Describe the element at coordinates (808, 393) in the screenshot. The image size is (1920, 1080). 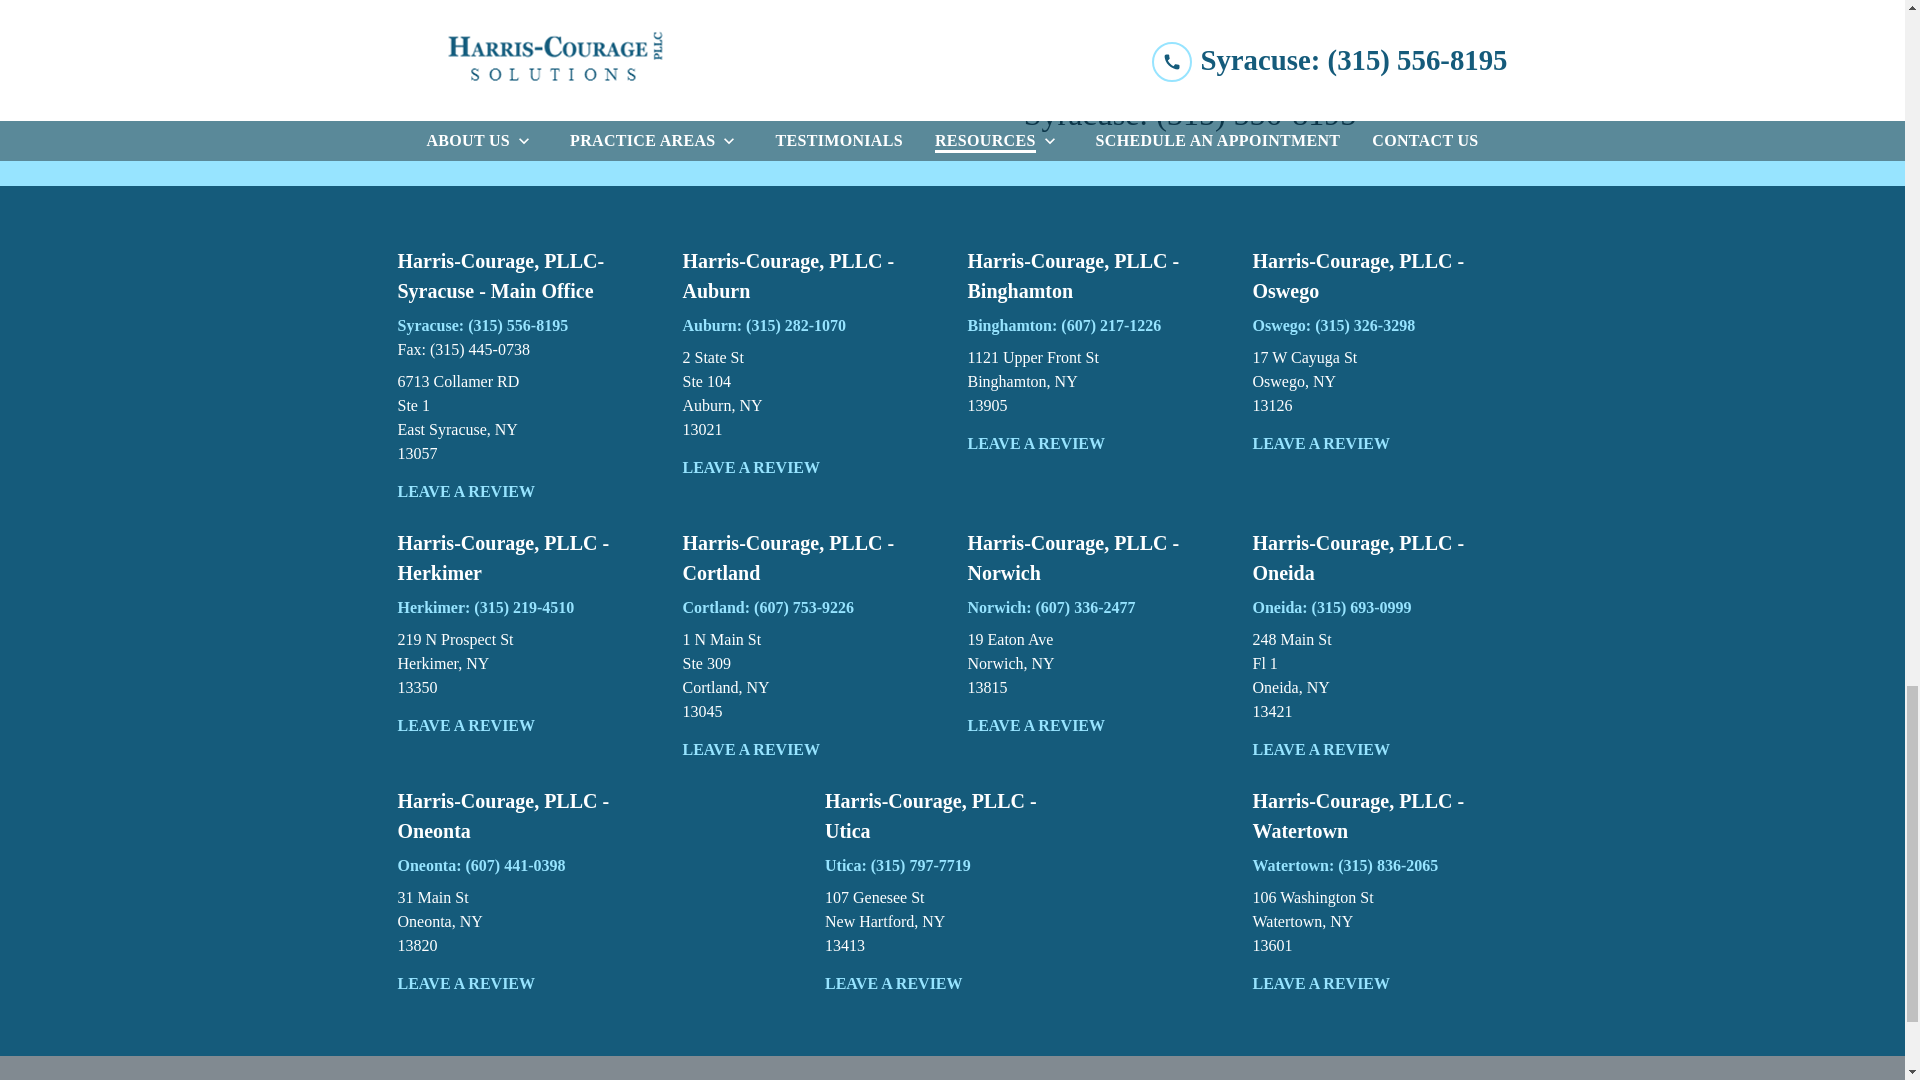
I see `LEAVE A REVIEW` at that location.